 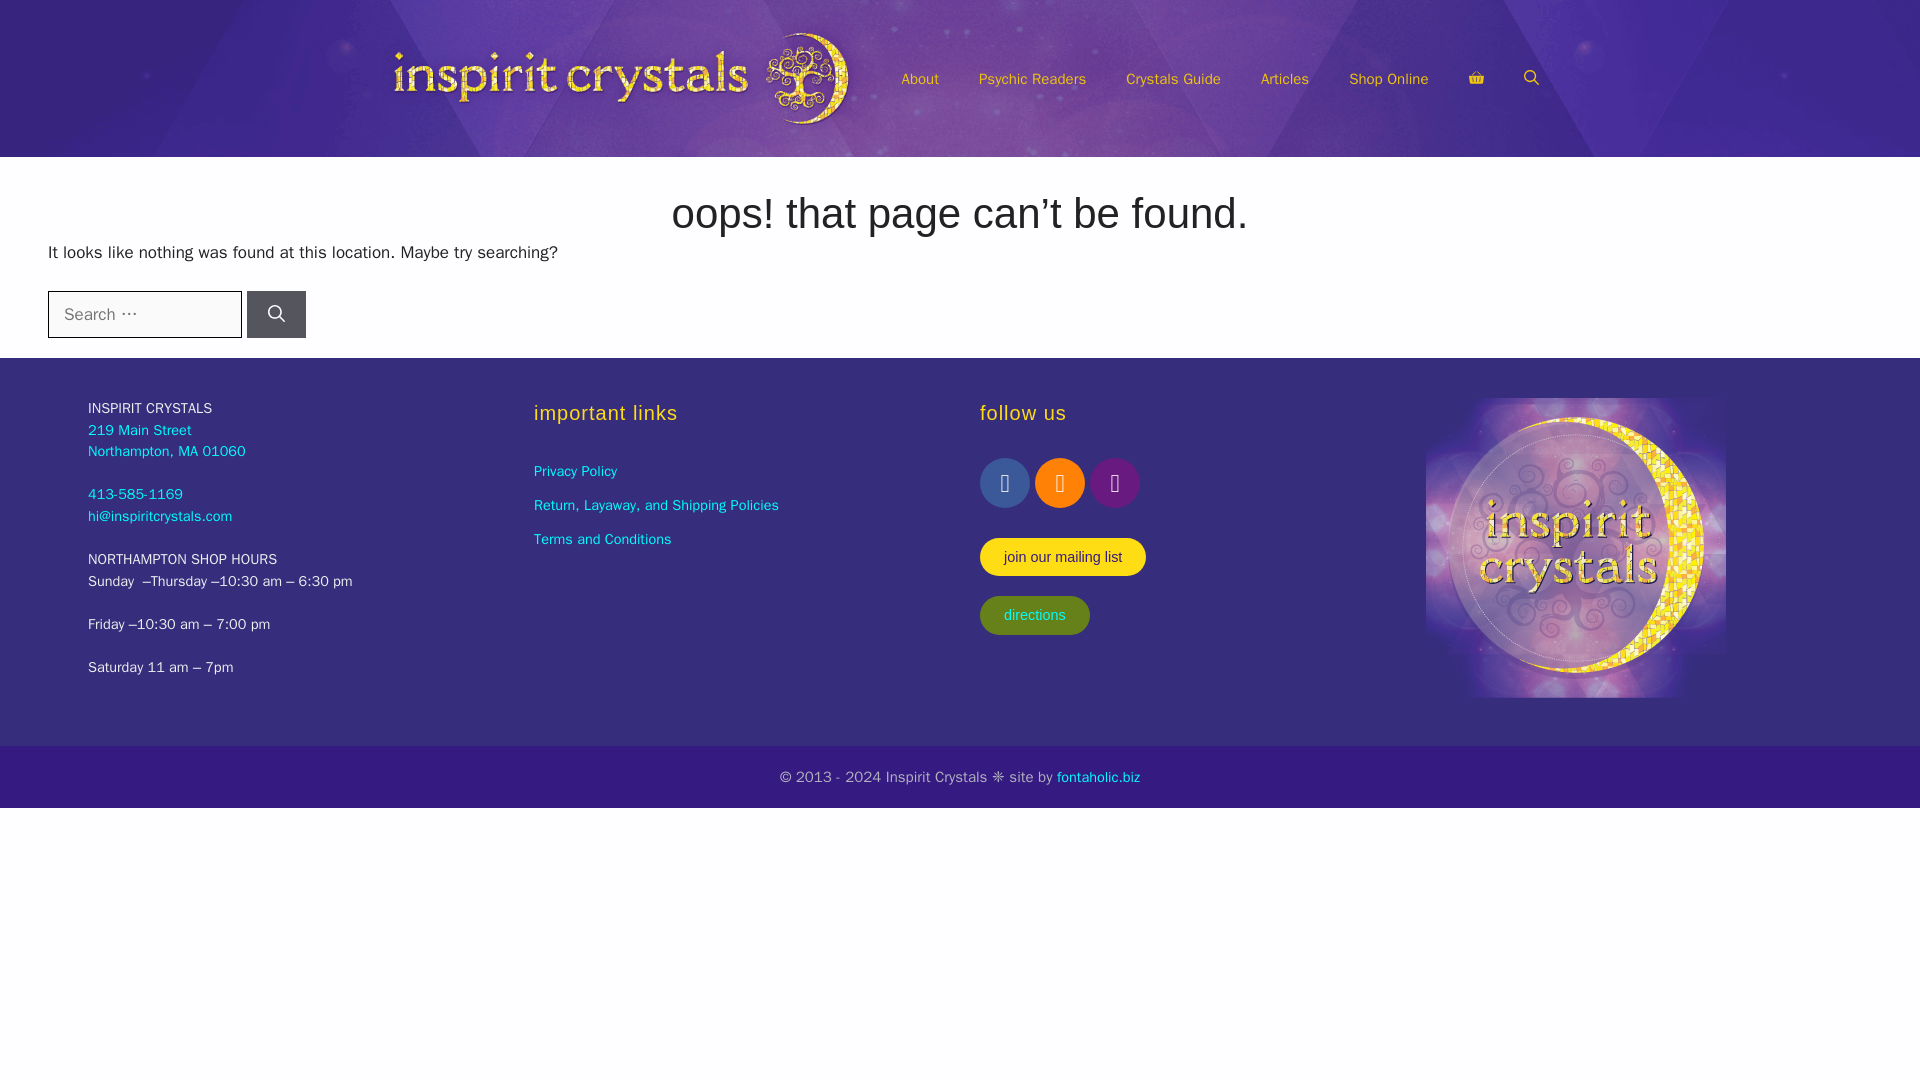 I want to click on Search for:, so click(x=602, y=538).